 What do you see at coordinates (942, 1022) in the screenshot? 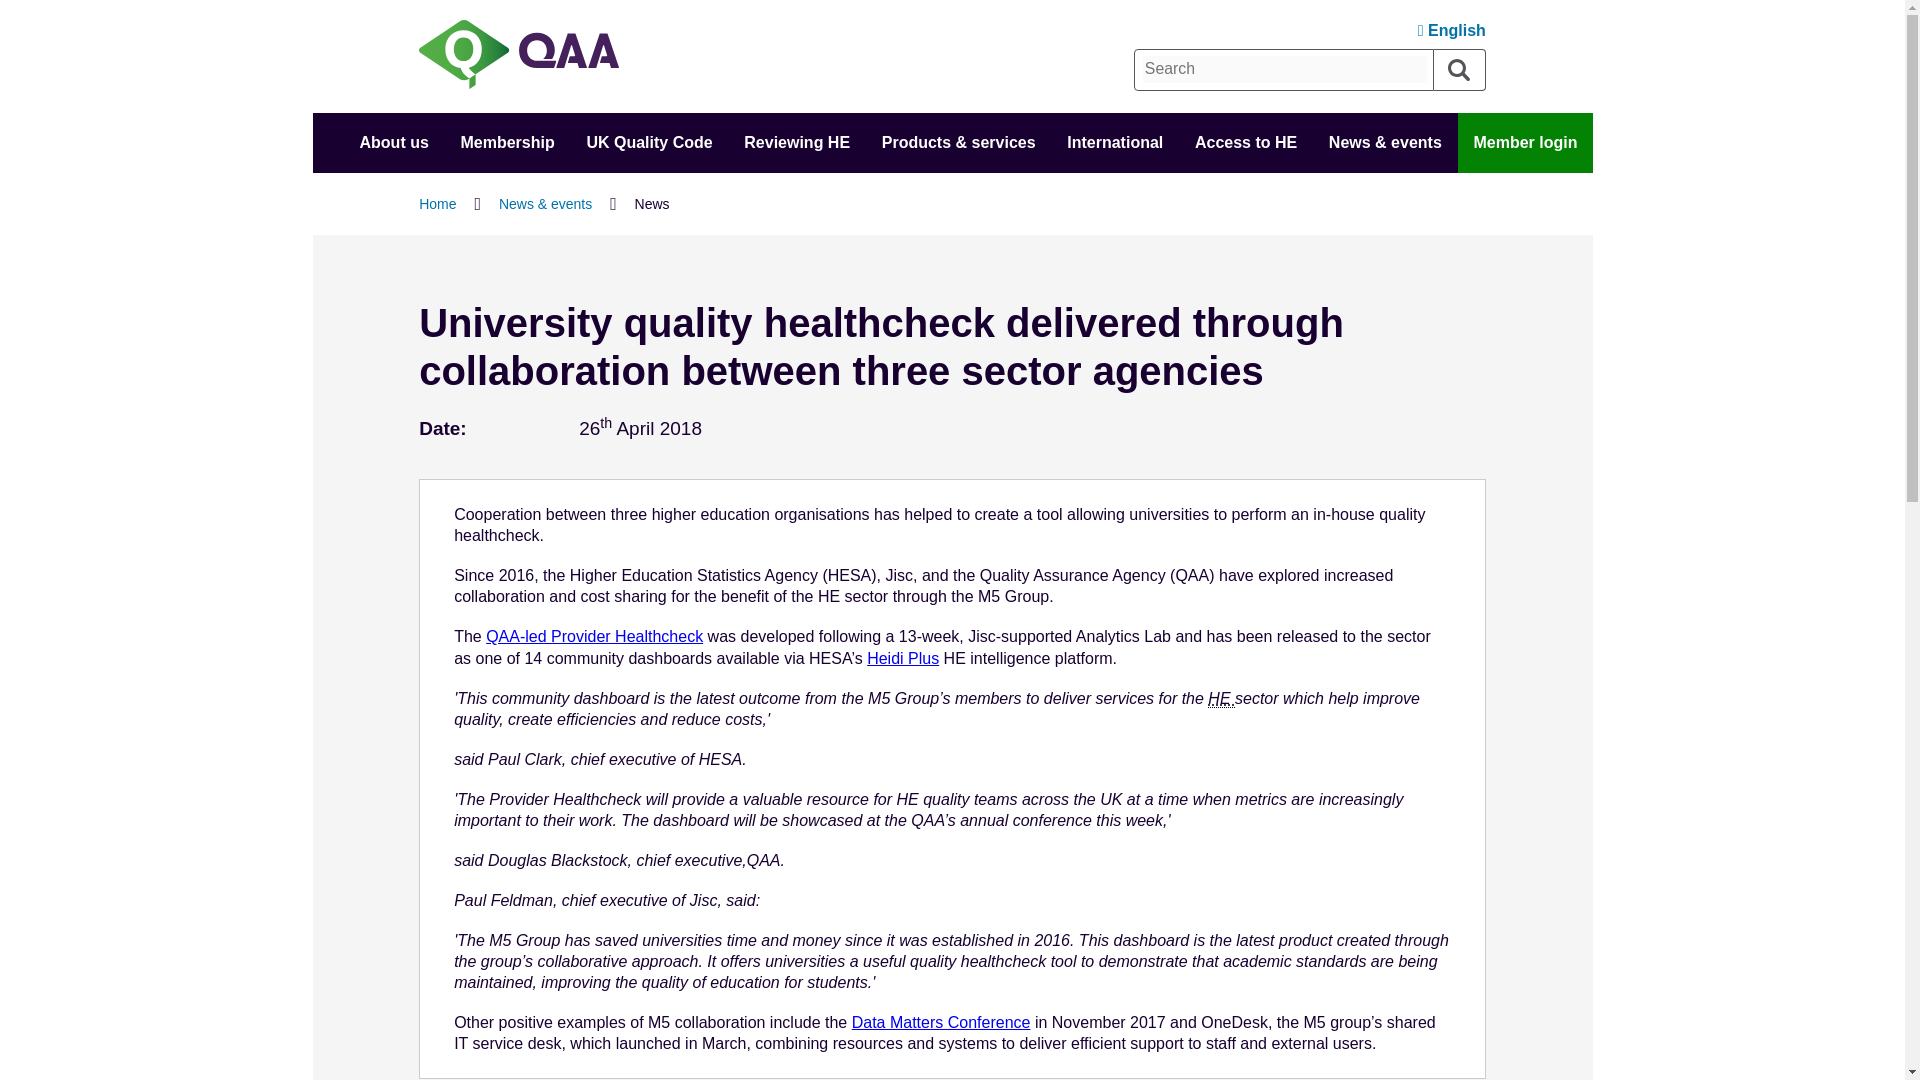
I see `Takes you to the Conference blog page` at bounding box center [942, 1022].